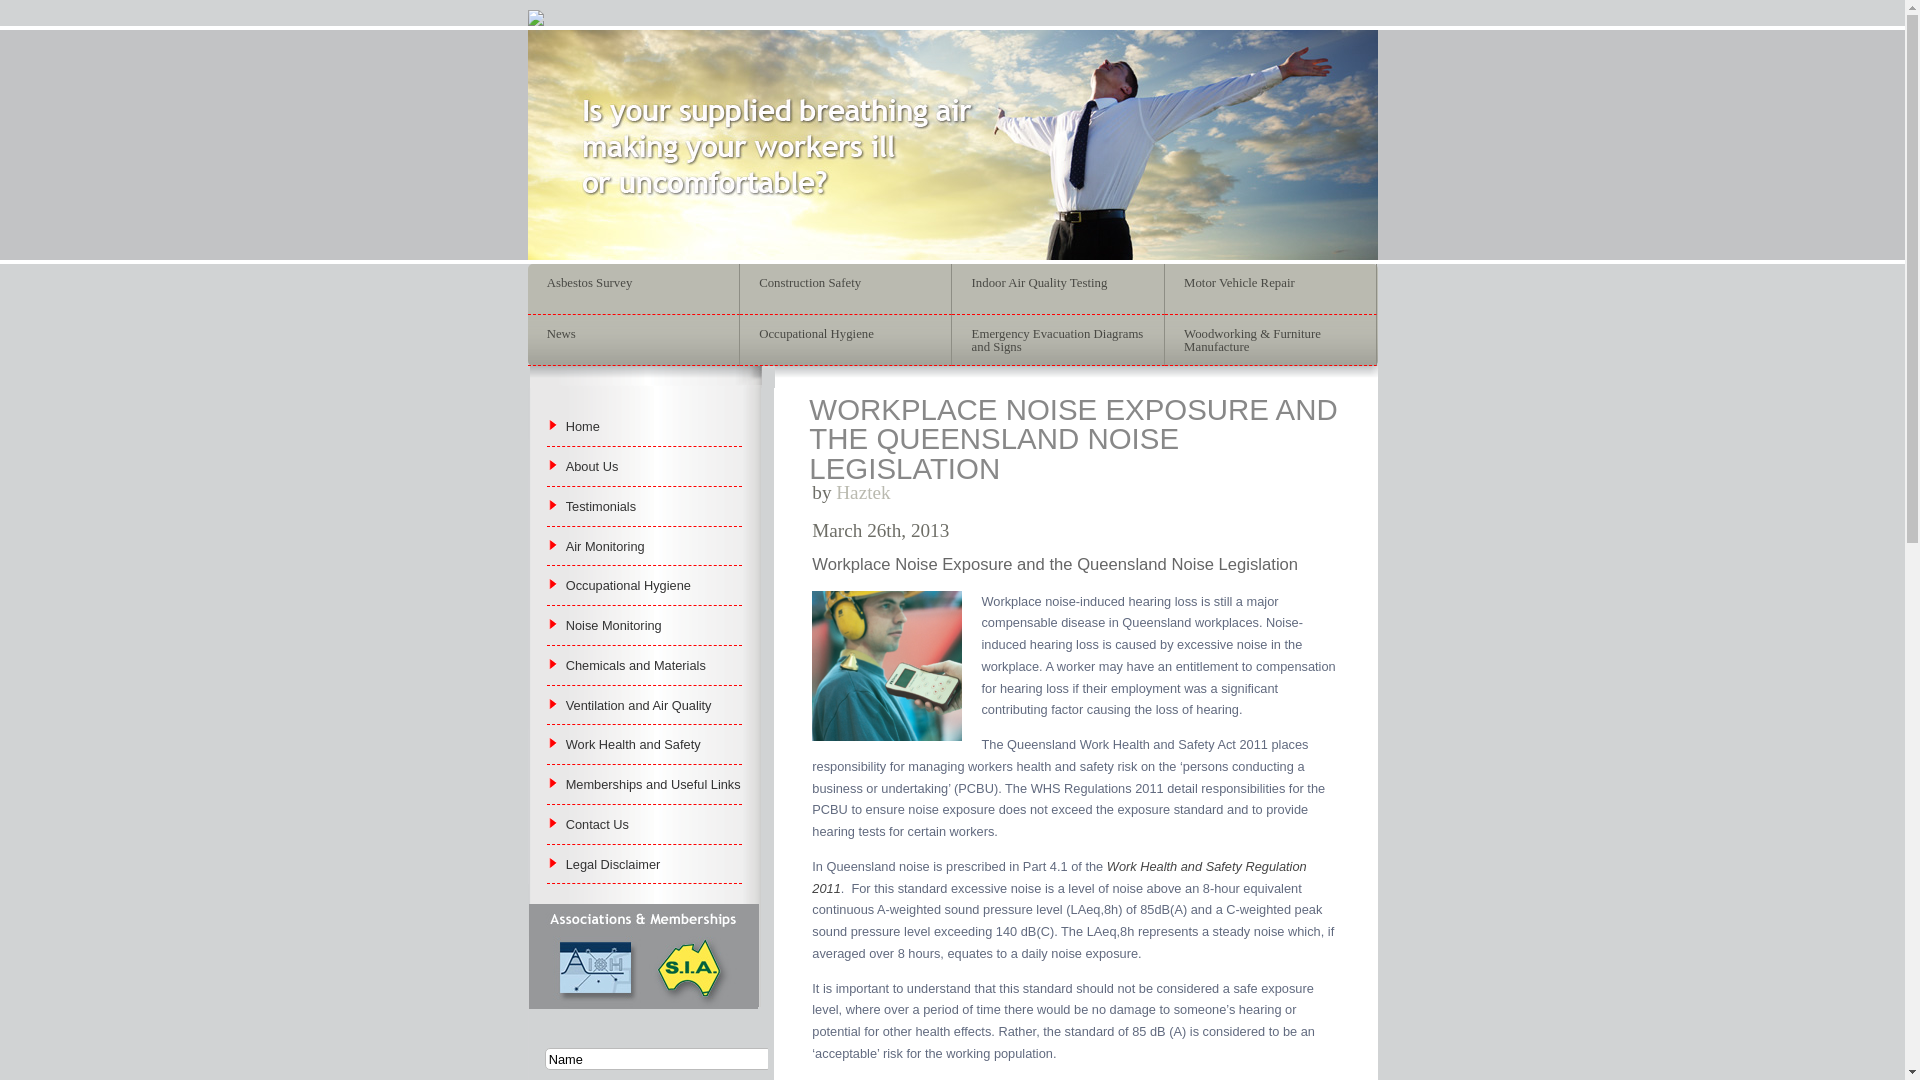 The width and height of the screenshot is (1920, 1080). What do you see at coordinates (654, 784) in the screenshot?
I see `Memberships and Useful Links` at bounding box center [654, 784].